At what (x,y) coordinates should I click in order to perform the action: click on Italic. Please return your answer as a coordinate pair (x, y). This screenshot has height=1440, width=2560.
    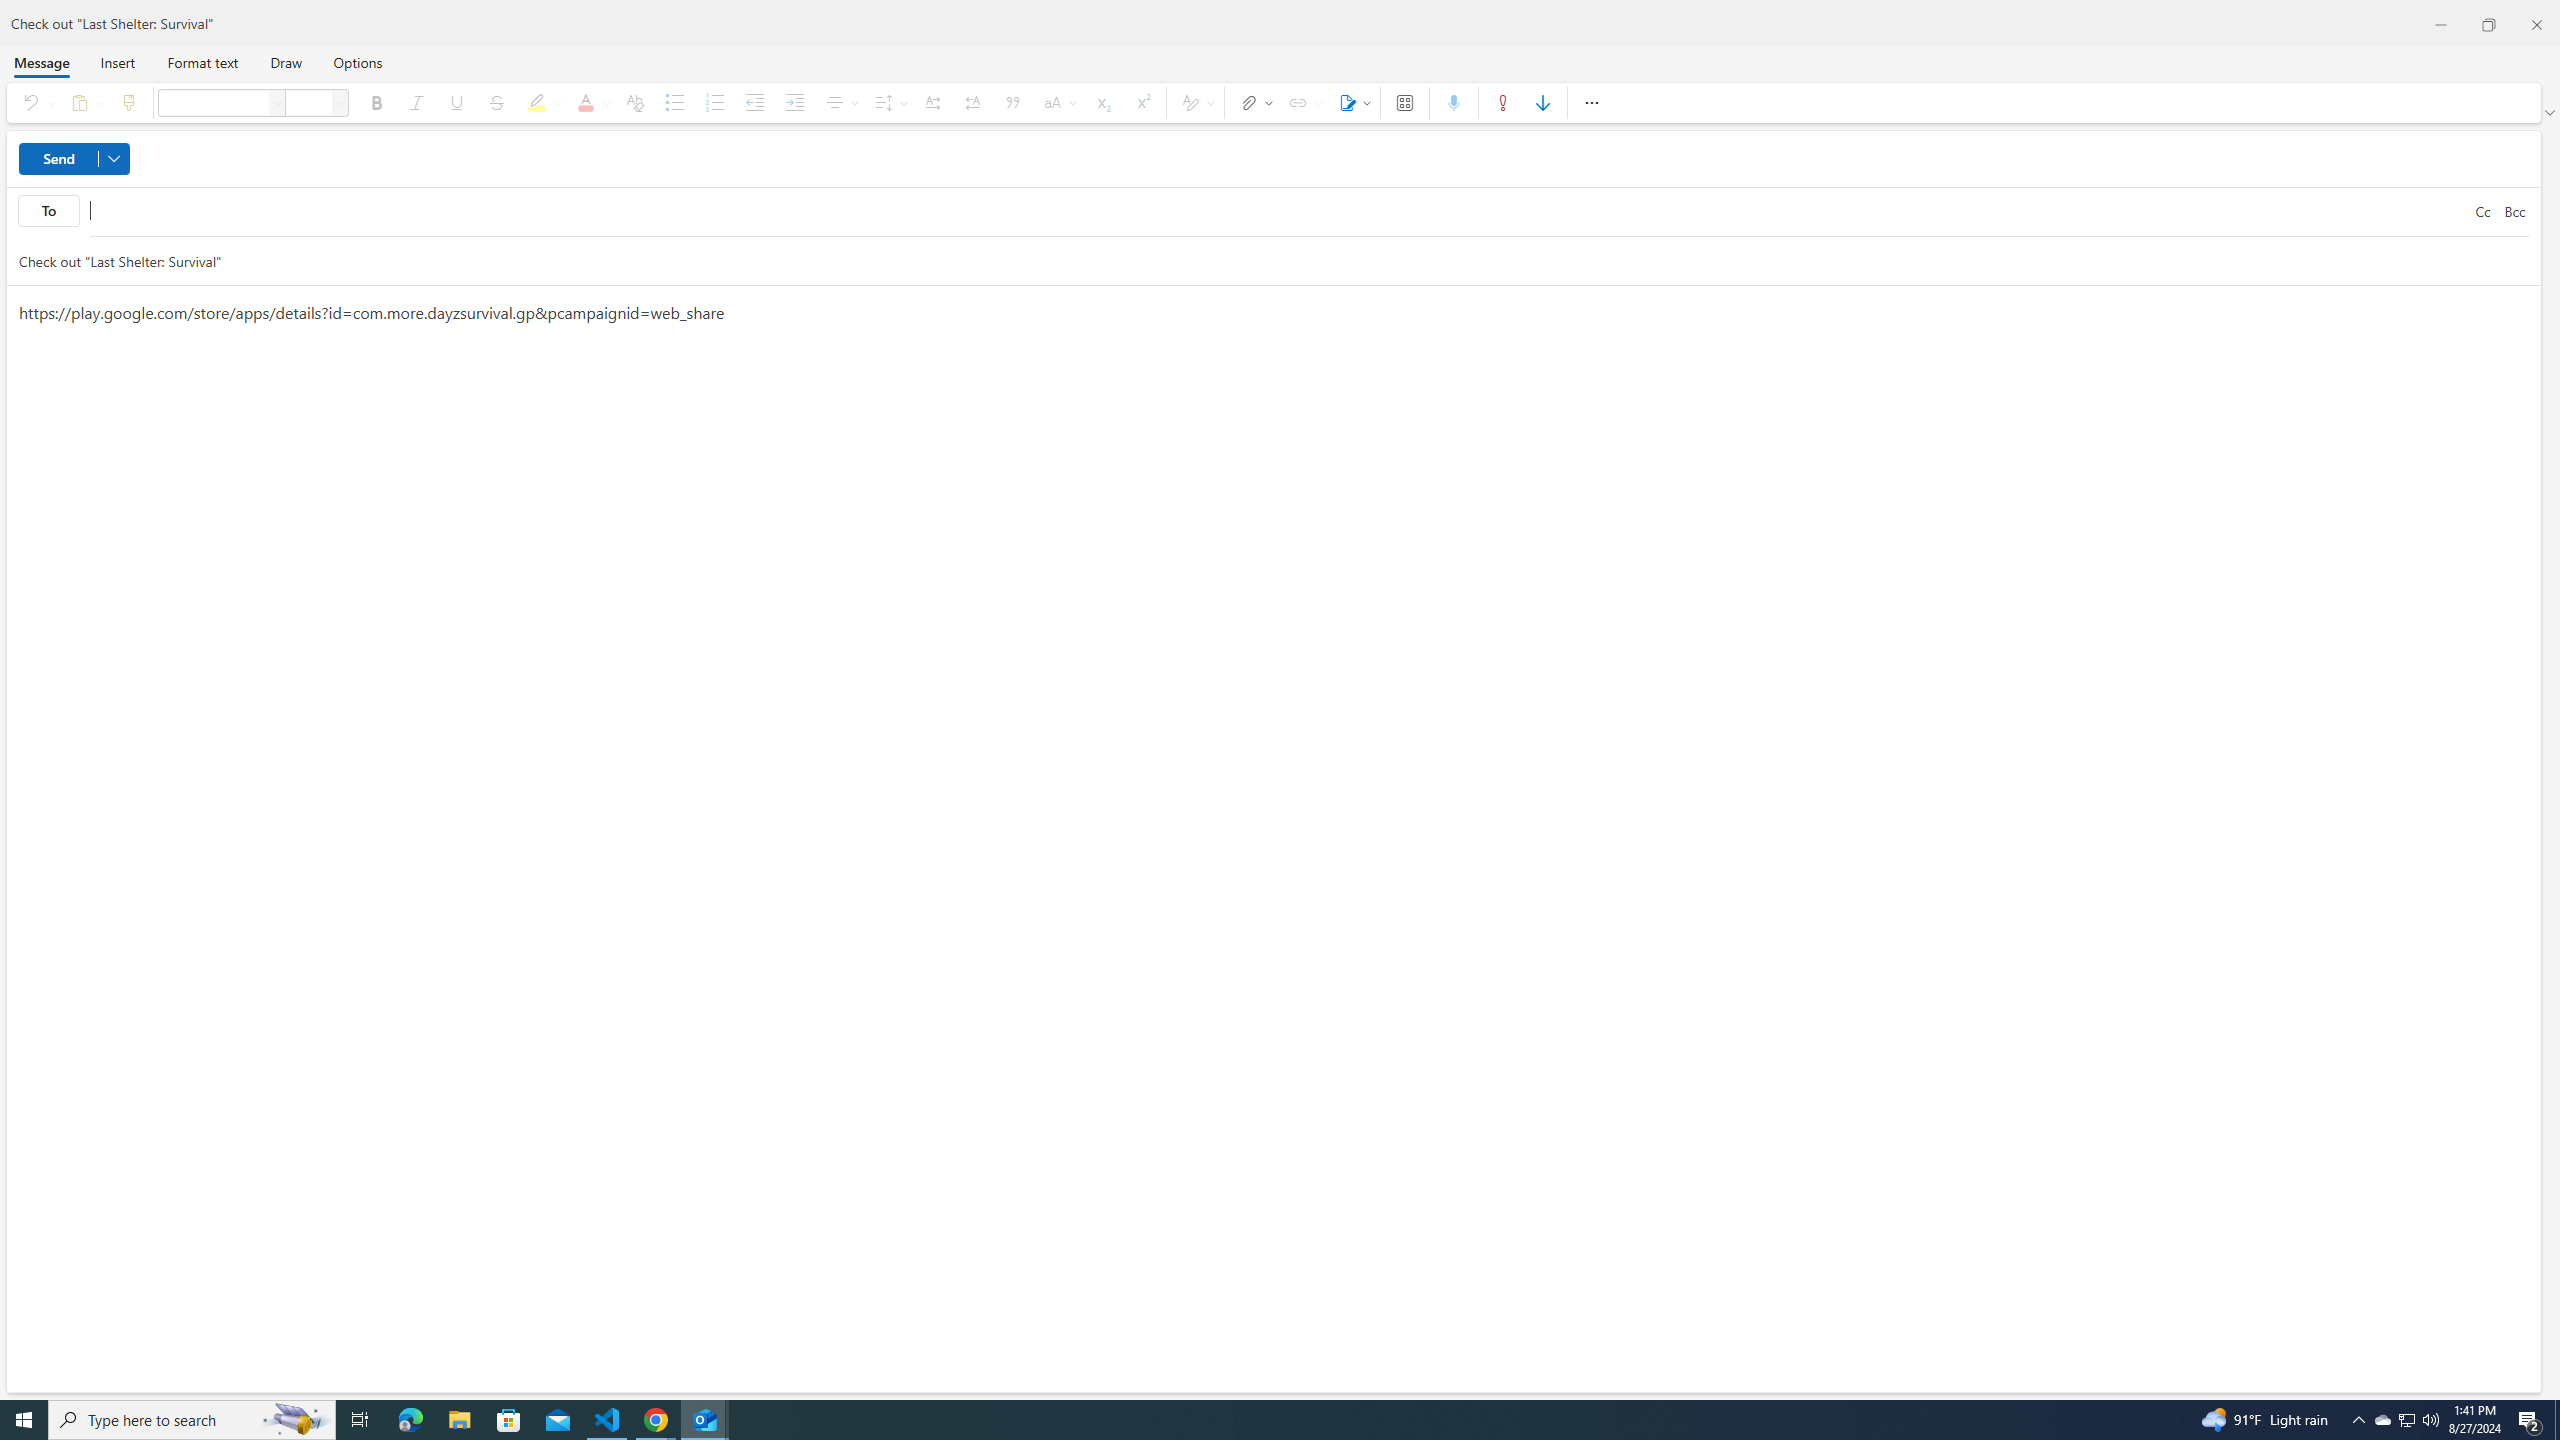
    Looking at the image, I should click on (416, 102).